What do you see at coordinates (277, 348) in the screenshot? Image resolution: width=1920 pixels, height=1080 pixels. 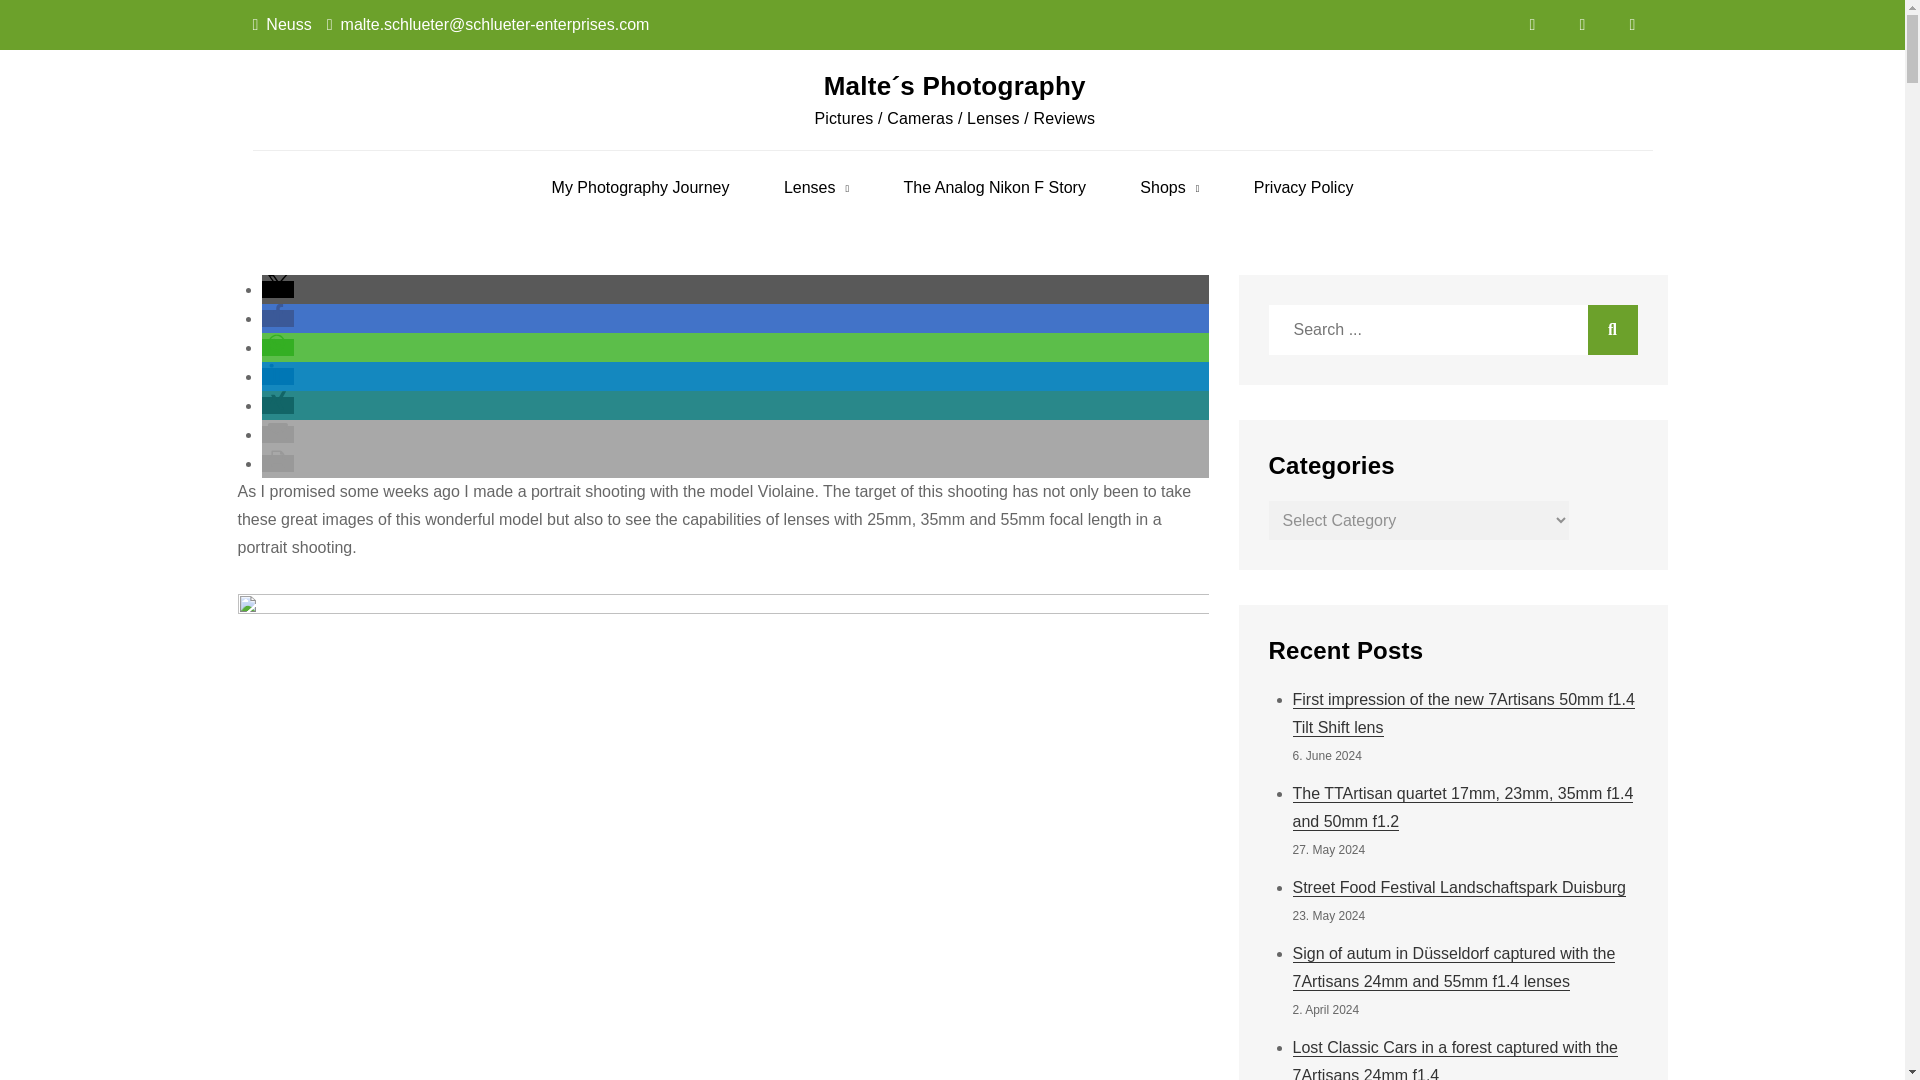 I see `Bei Whatsapp teilen` at bounding box center [277, 348].